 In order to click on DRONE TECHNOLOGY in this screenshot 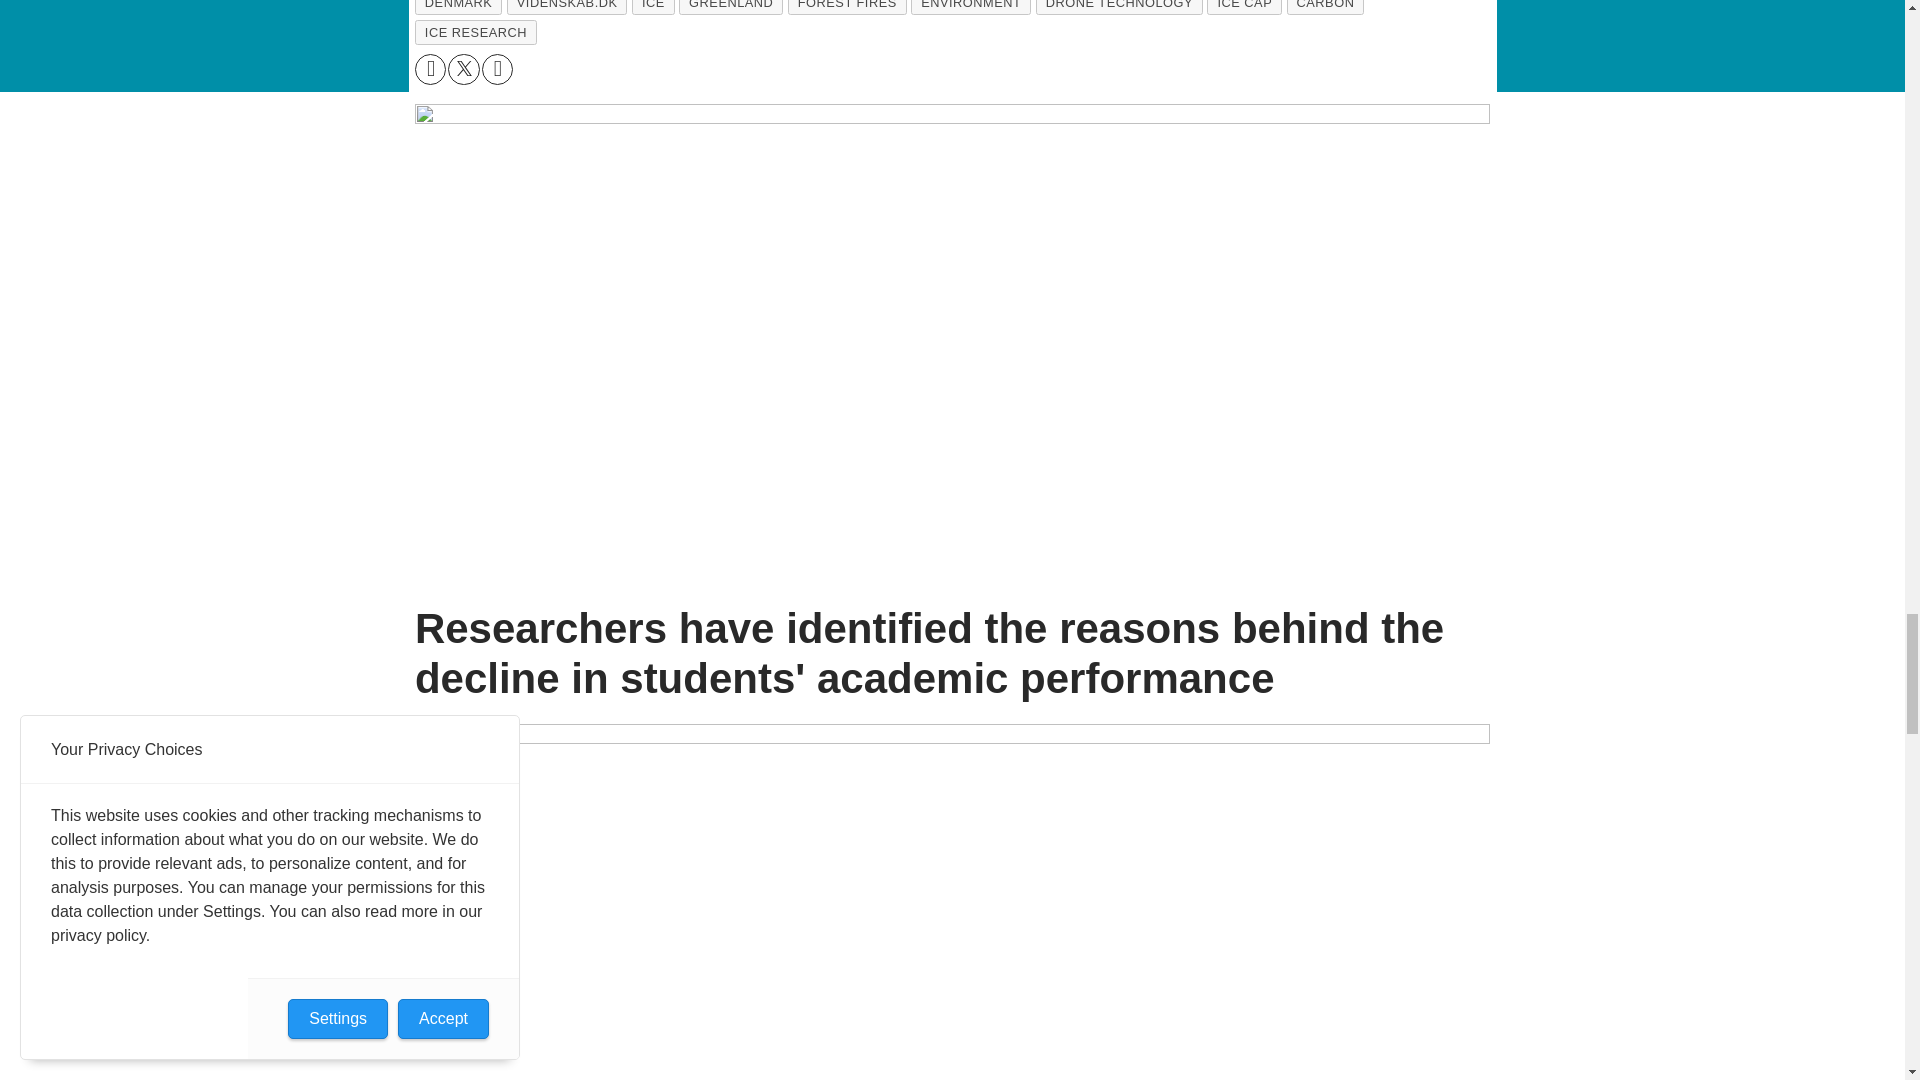, I will do `click(1120, 8)`.